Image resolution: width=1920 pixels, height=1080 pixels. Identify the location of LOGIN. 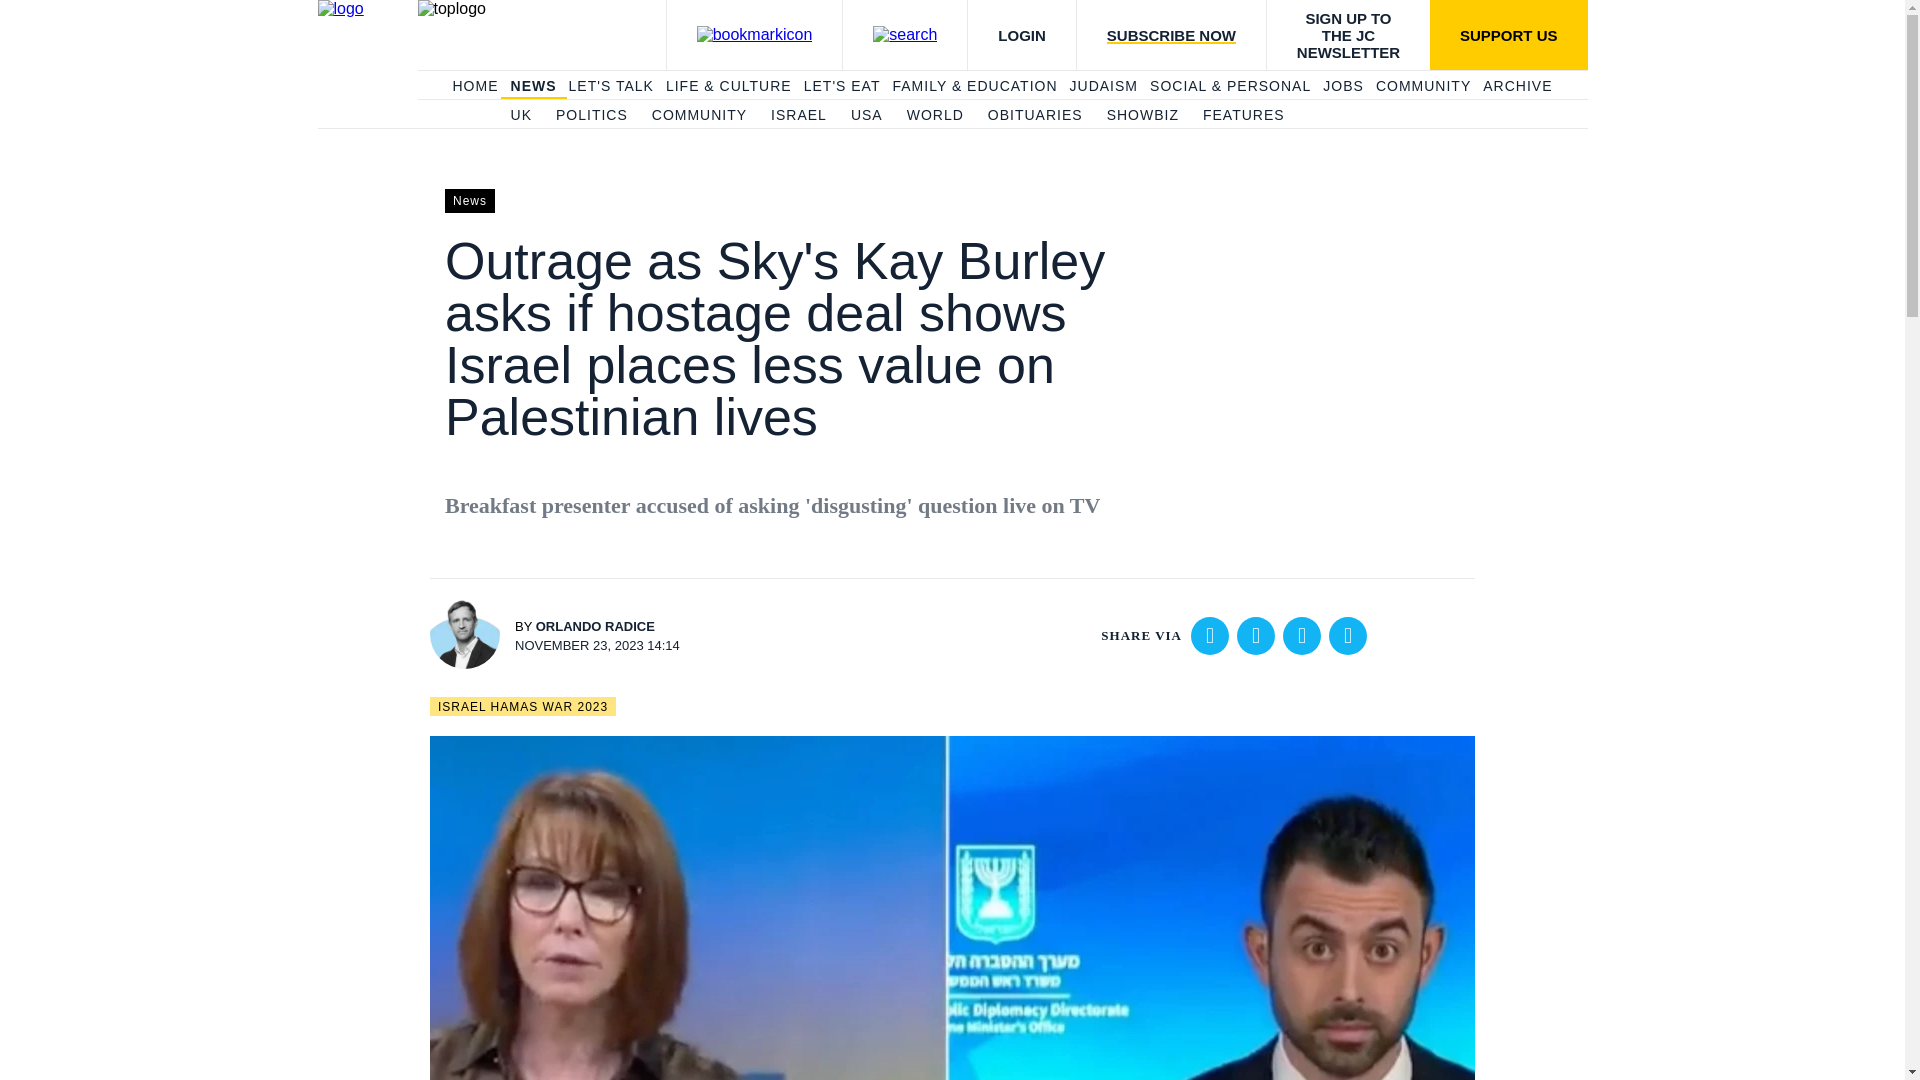
(1021, 35).